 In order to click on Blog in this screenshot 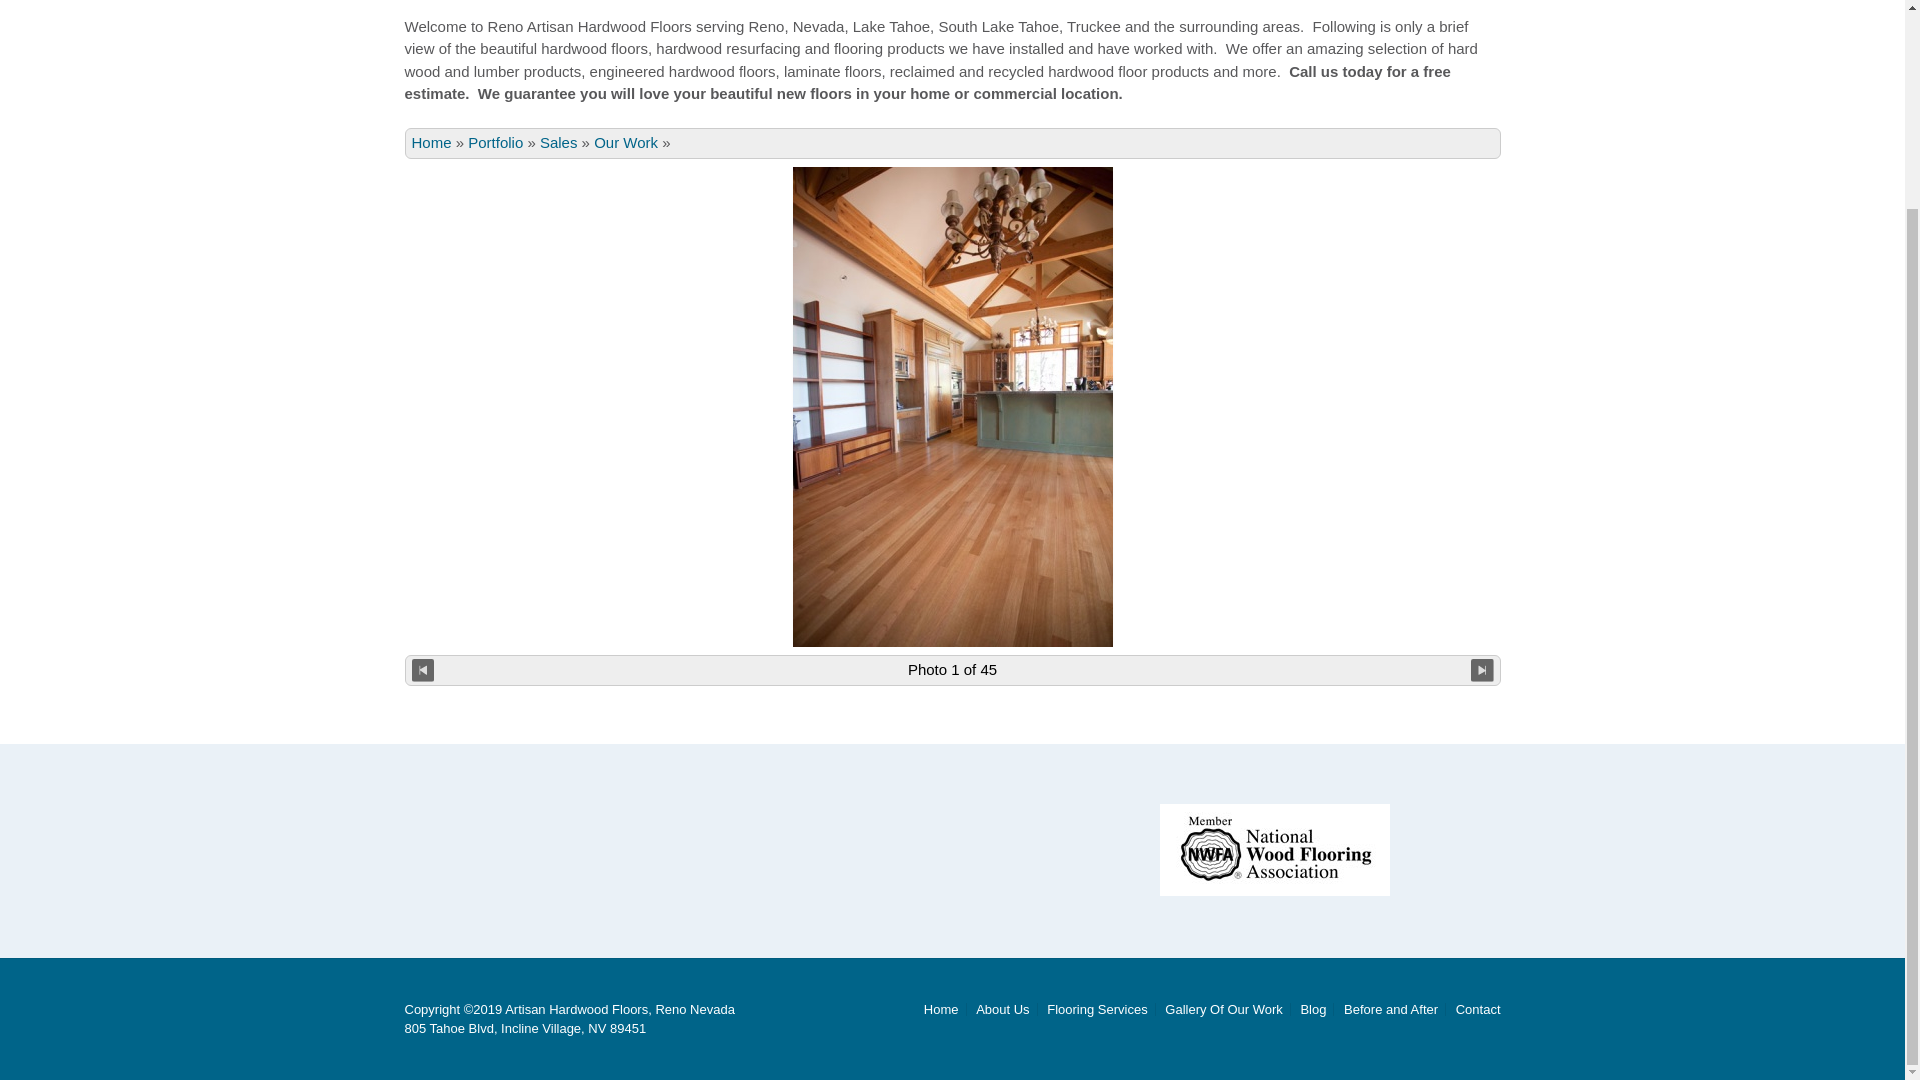, I will do `click(1312, 1010)`.